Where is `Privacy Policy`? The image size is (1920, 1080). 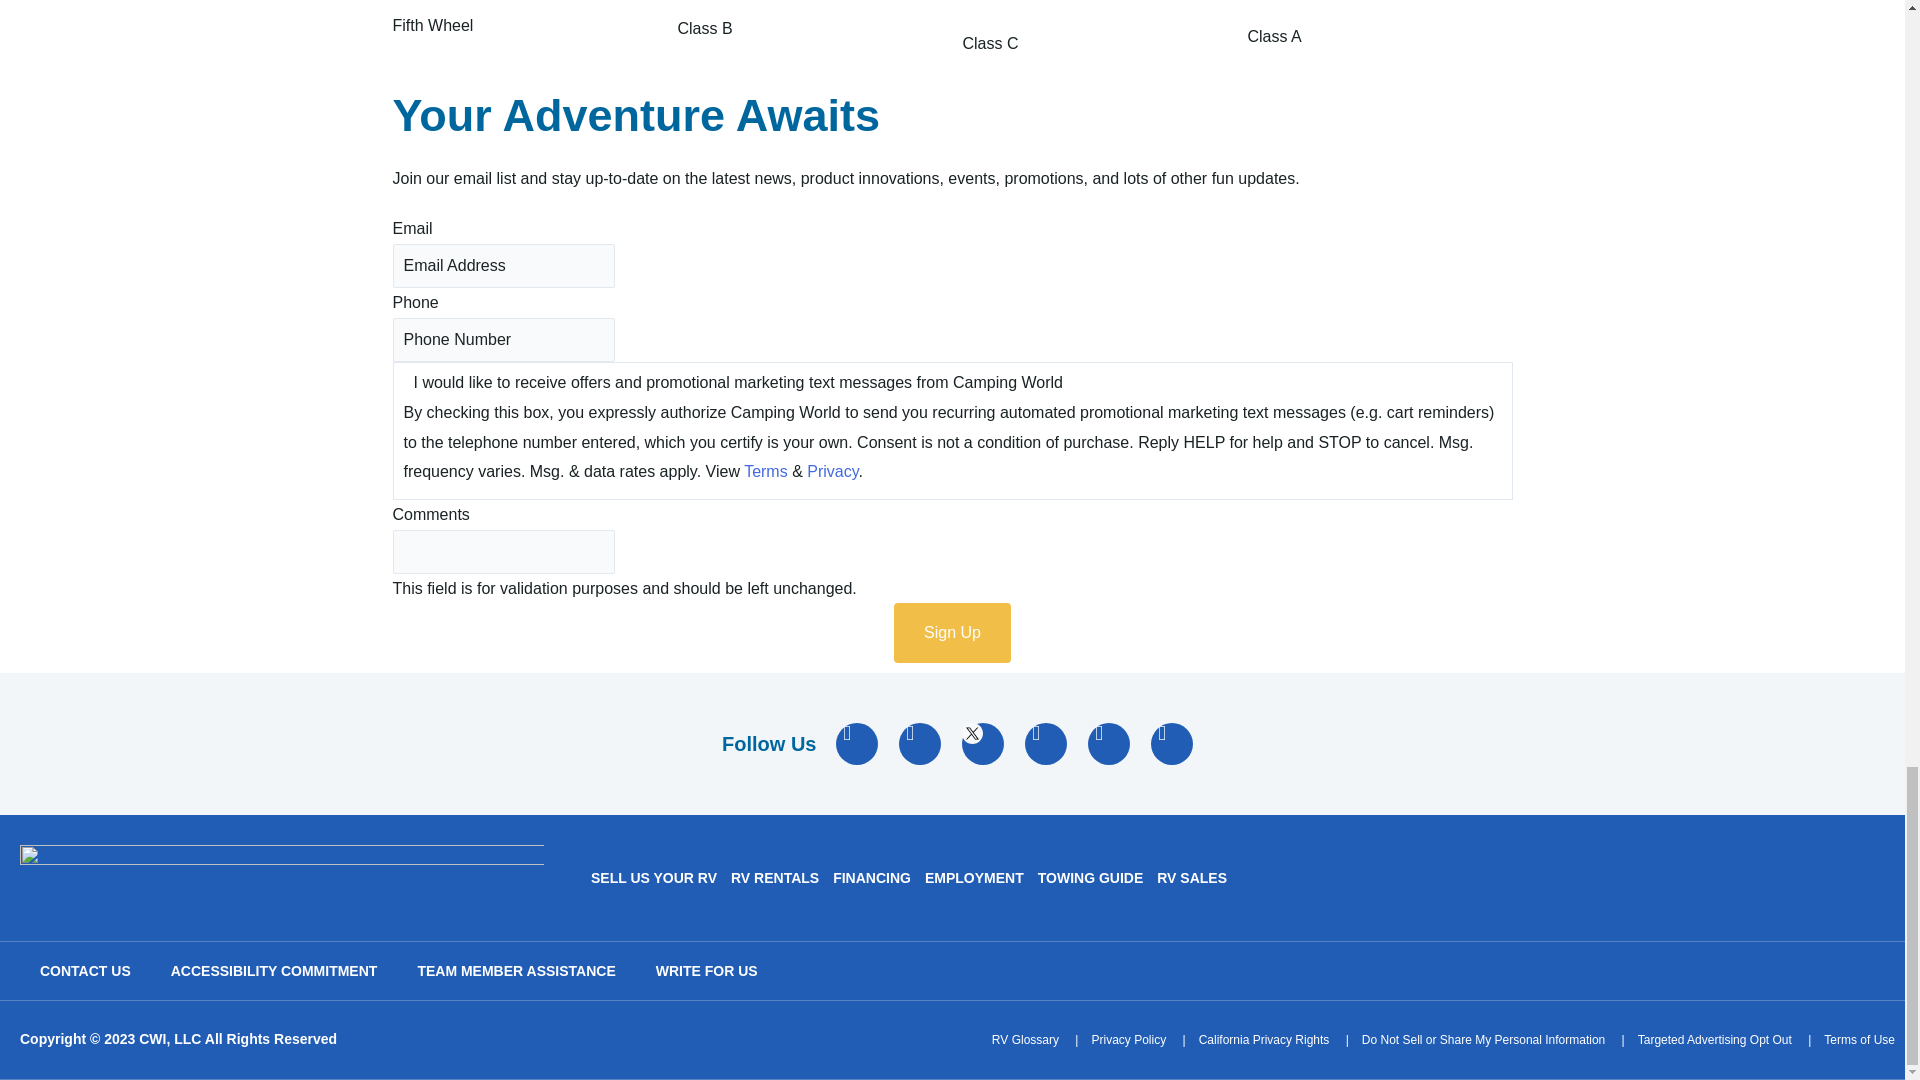
Privacy Policy is located at coordinates (1128, 1040).